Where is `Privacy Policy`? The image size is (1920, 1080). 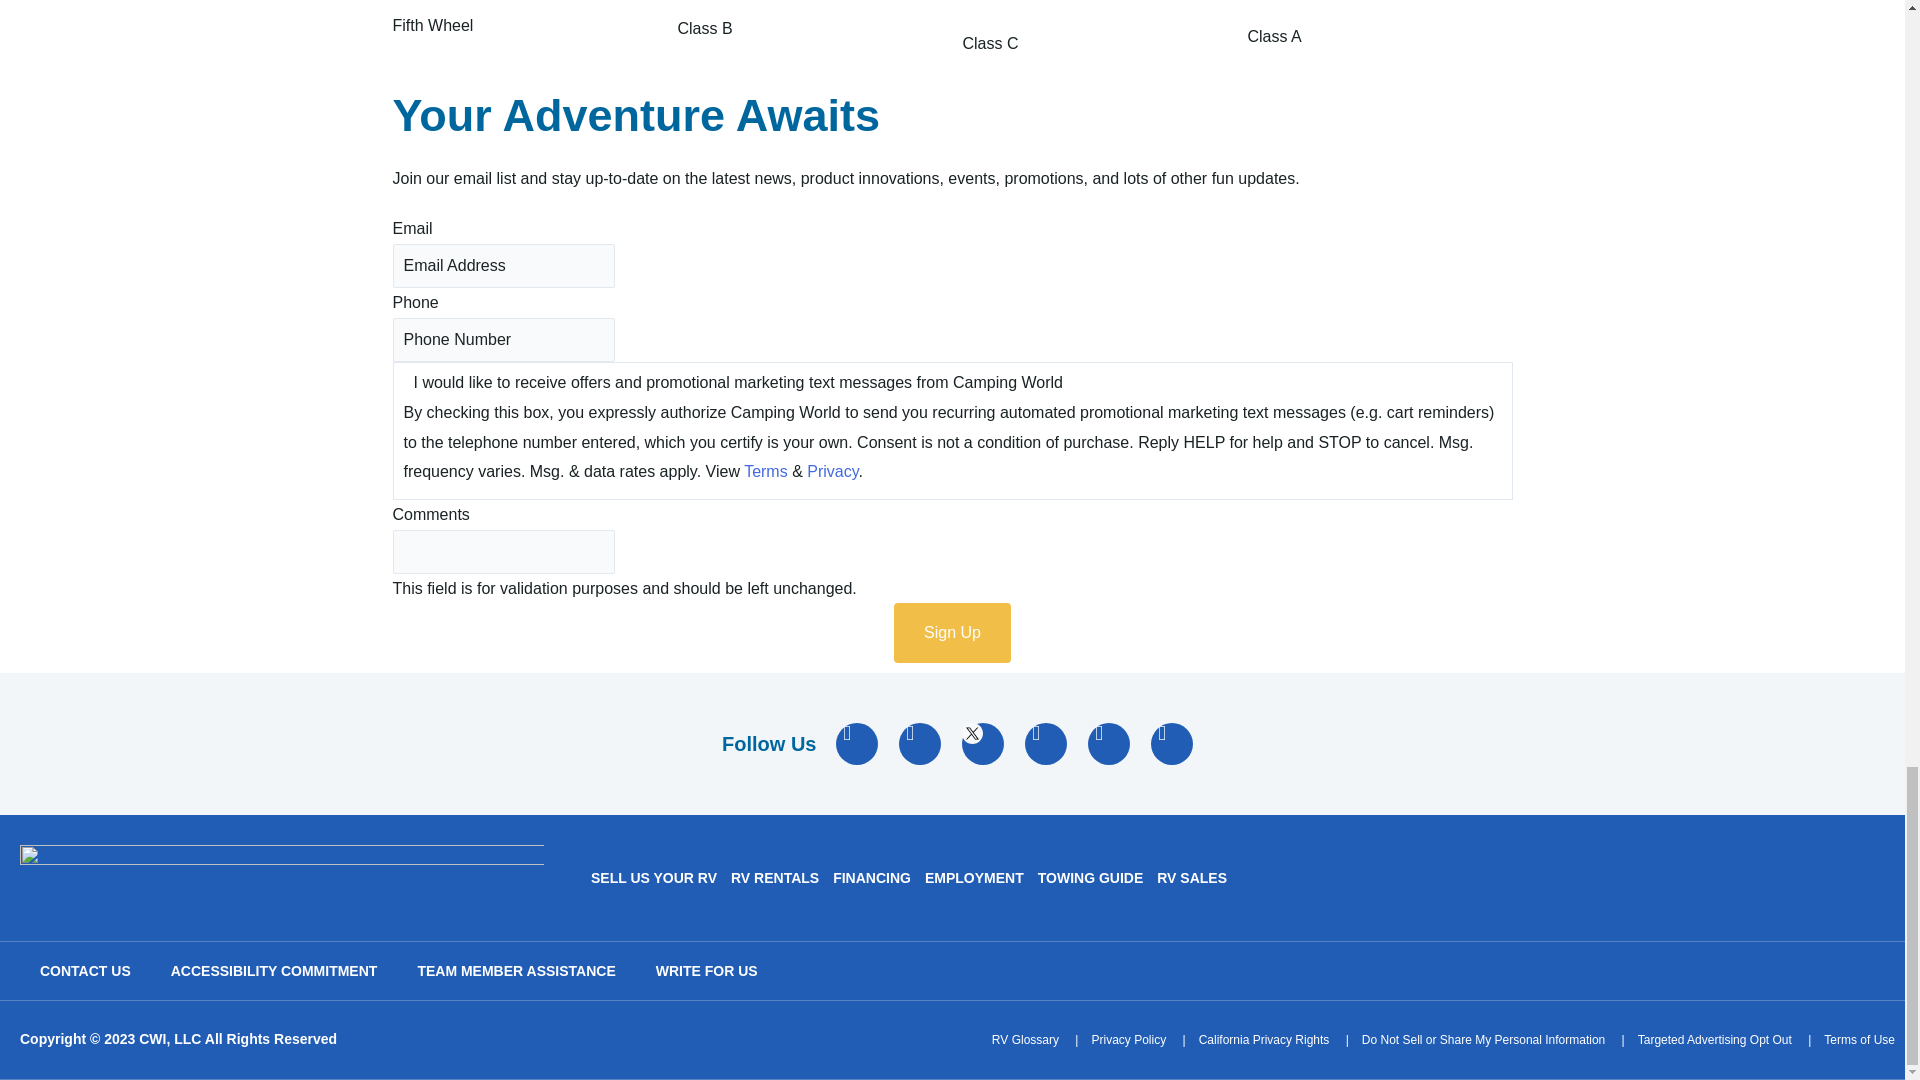
Privacy Policy is located at coordinates (1128, 1040).